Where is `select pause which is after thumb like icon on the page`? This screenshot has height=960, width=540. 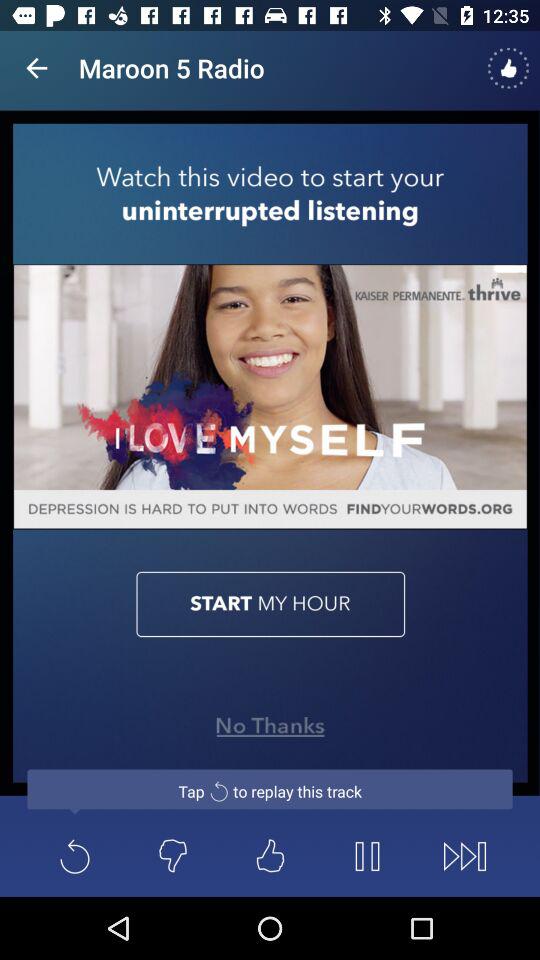 select pause which is after thumb like icon on the page is located at coordinates (367, 856).